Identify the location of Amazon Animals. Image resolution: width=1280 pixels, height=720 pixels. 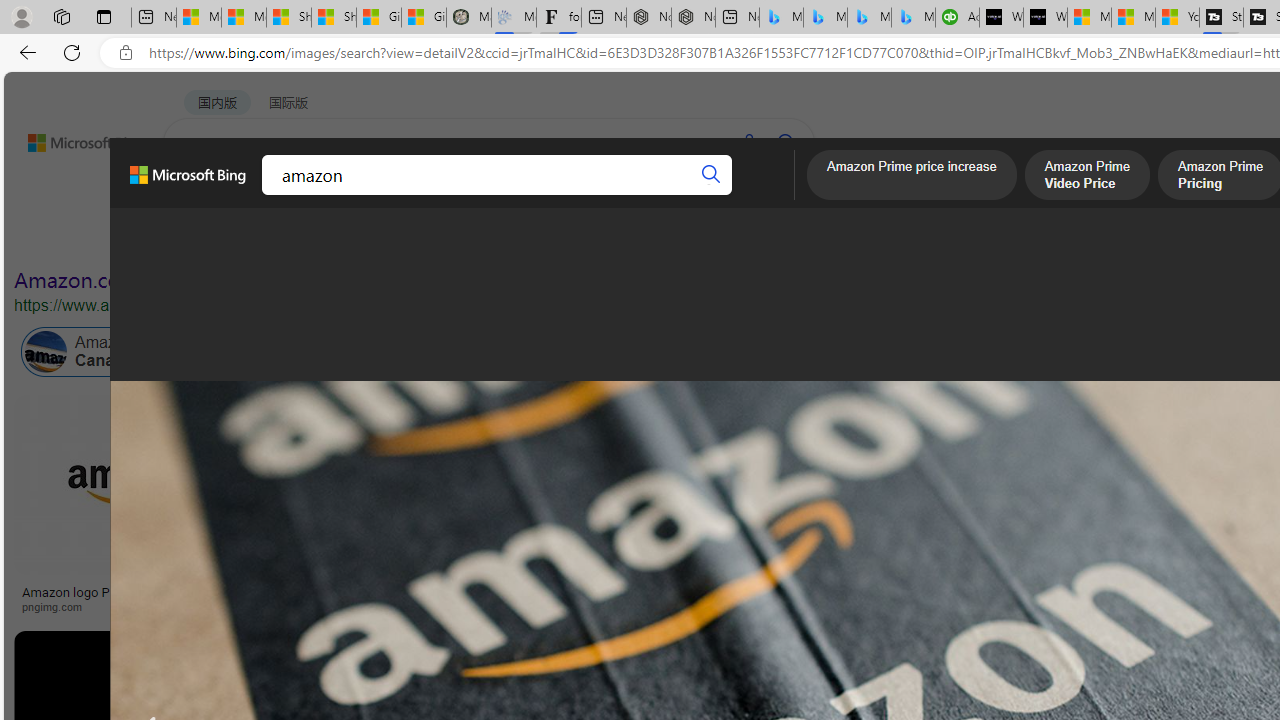
(706, 352).